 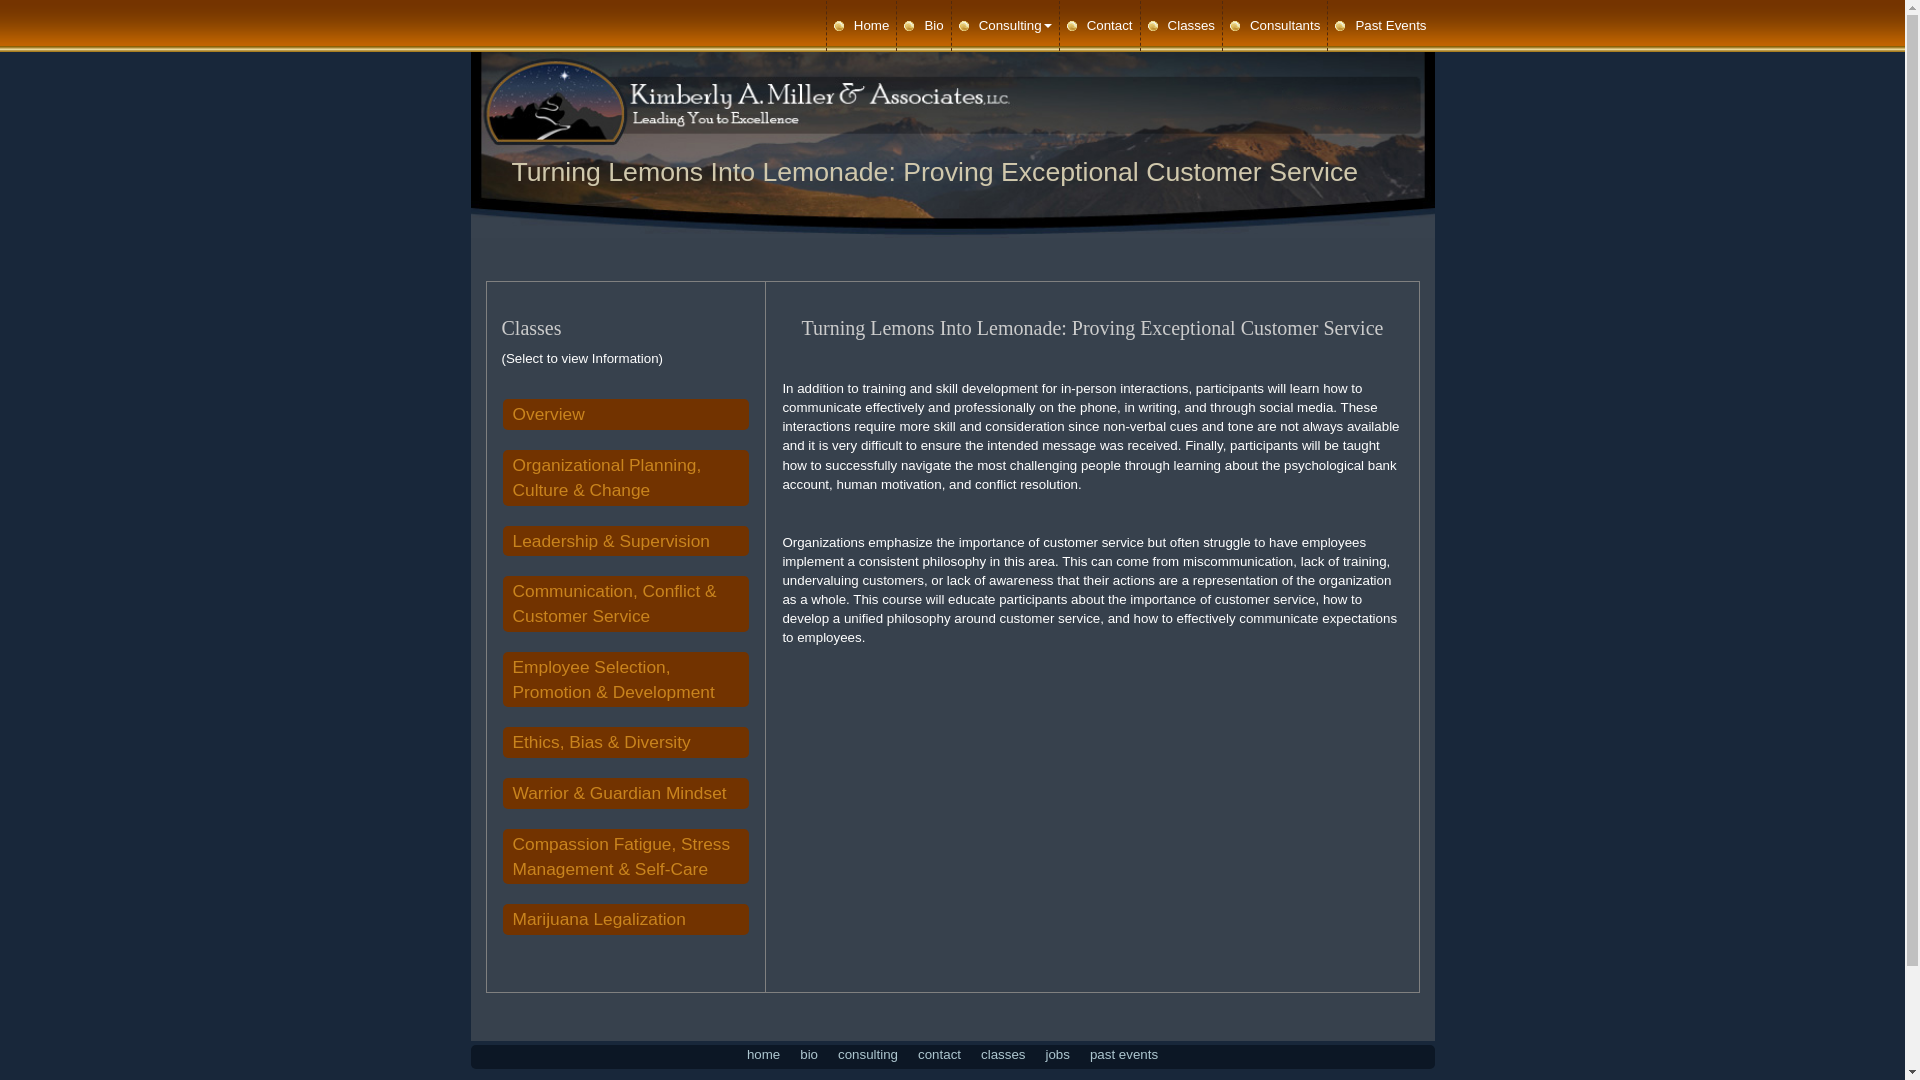 I want to click on Past Events, so click(x=1380, y=26).